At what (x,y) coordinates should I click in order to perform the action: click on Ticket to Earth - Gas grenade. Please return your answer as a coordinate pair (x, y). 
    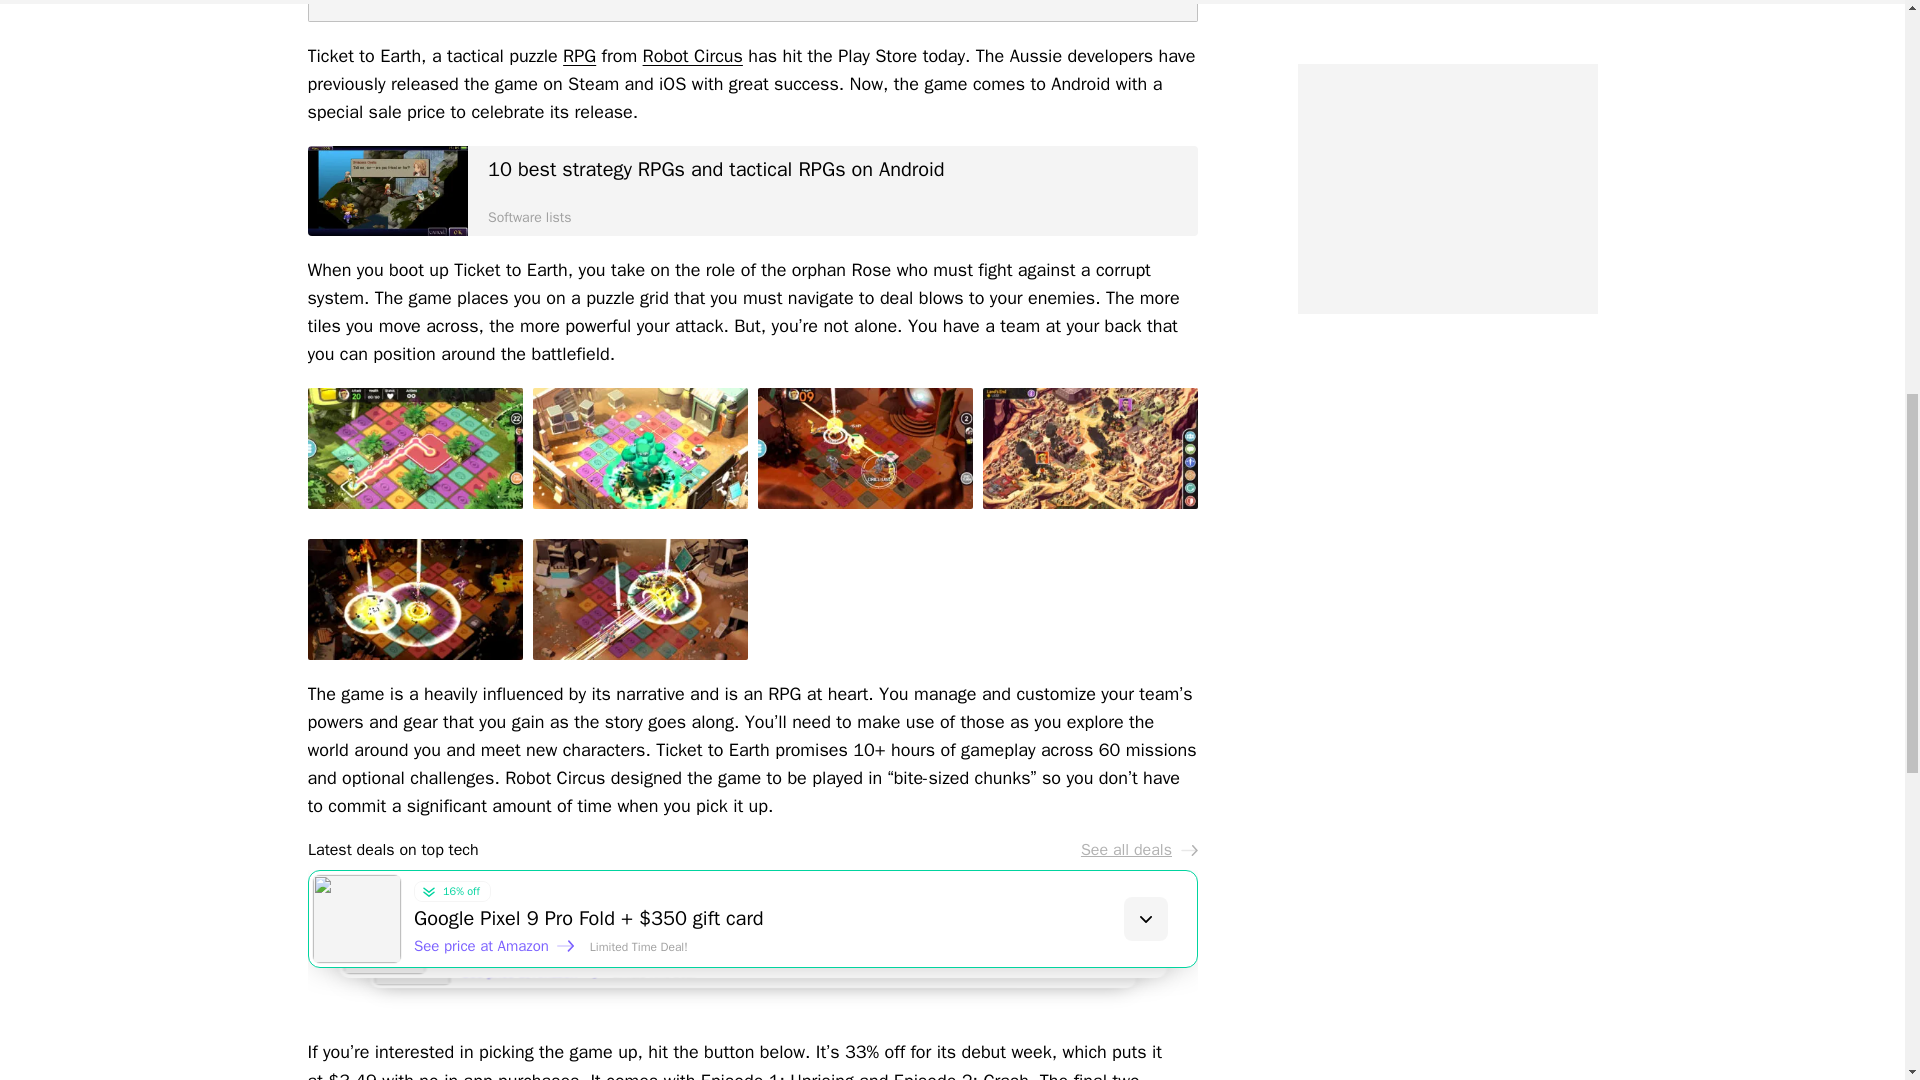
    Looking at the image, I should click on (638, 448).